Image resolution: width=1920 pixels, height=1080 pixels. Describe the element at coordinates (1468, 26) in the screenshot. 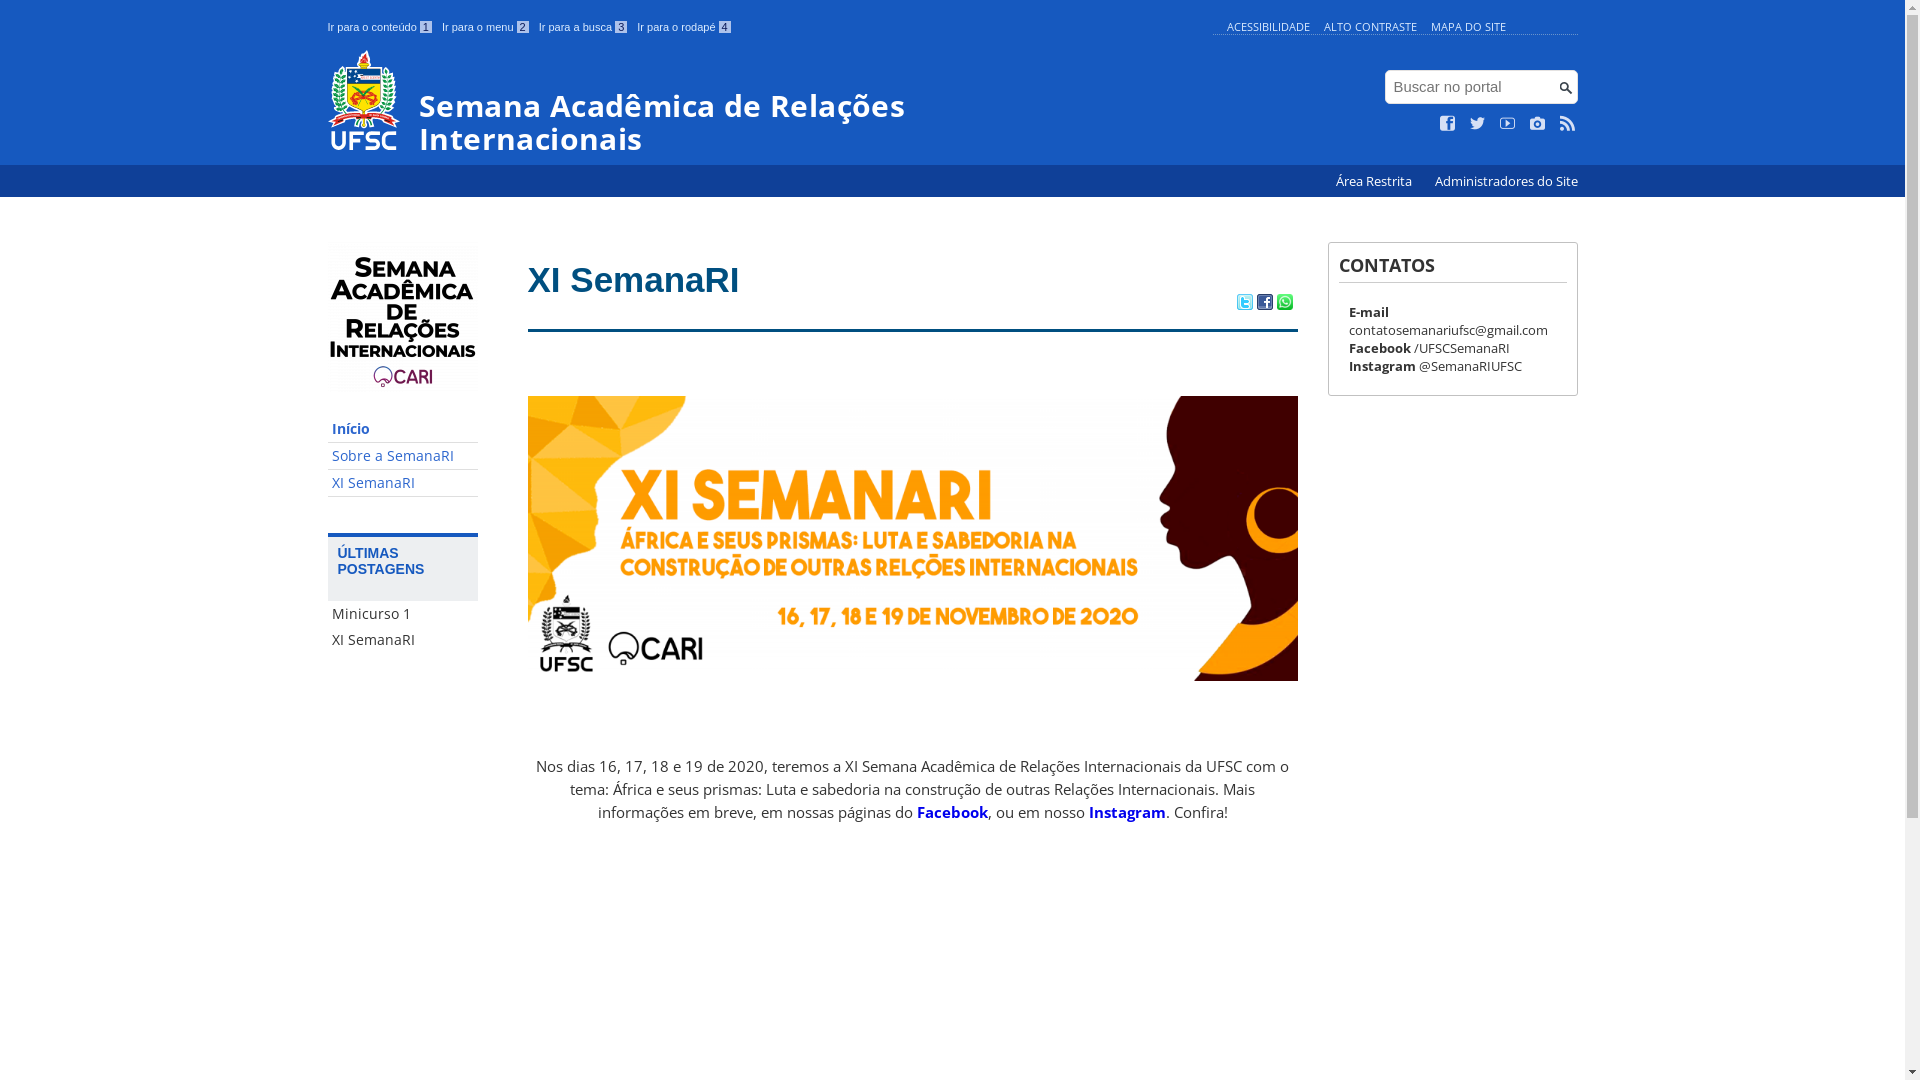

I see `MAPA DO SITE` at that location.